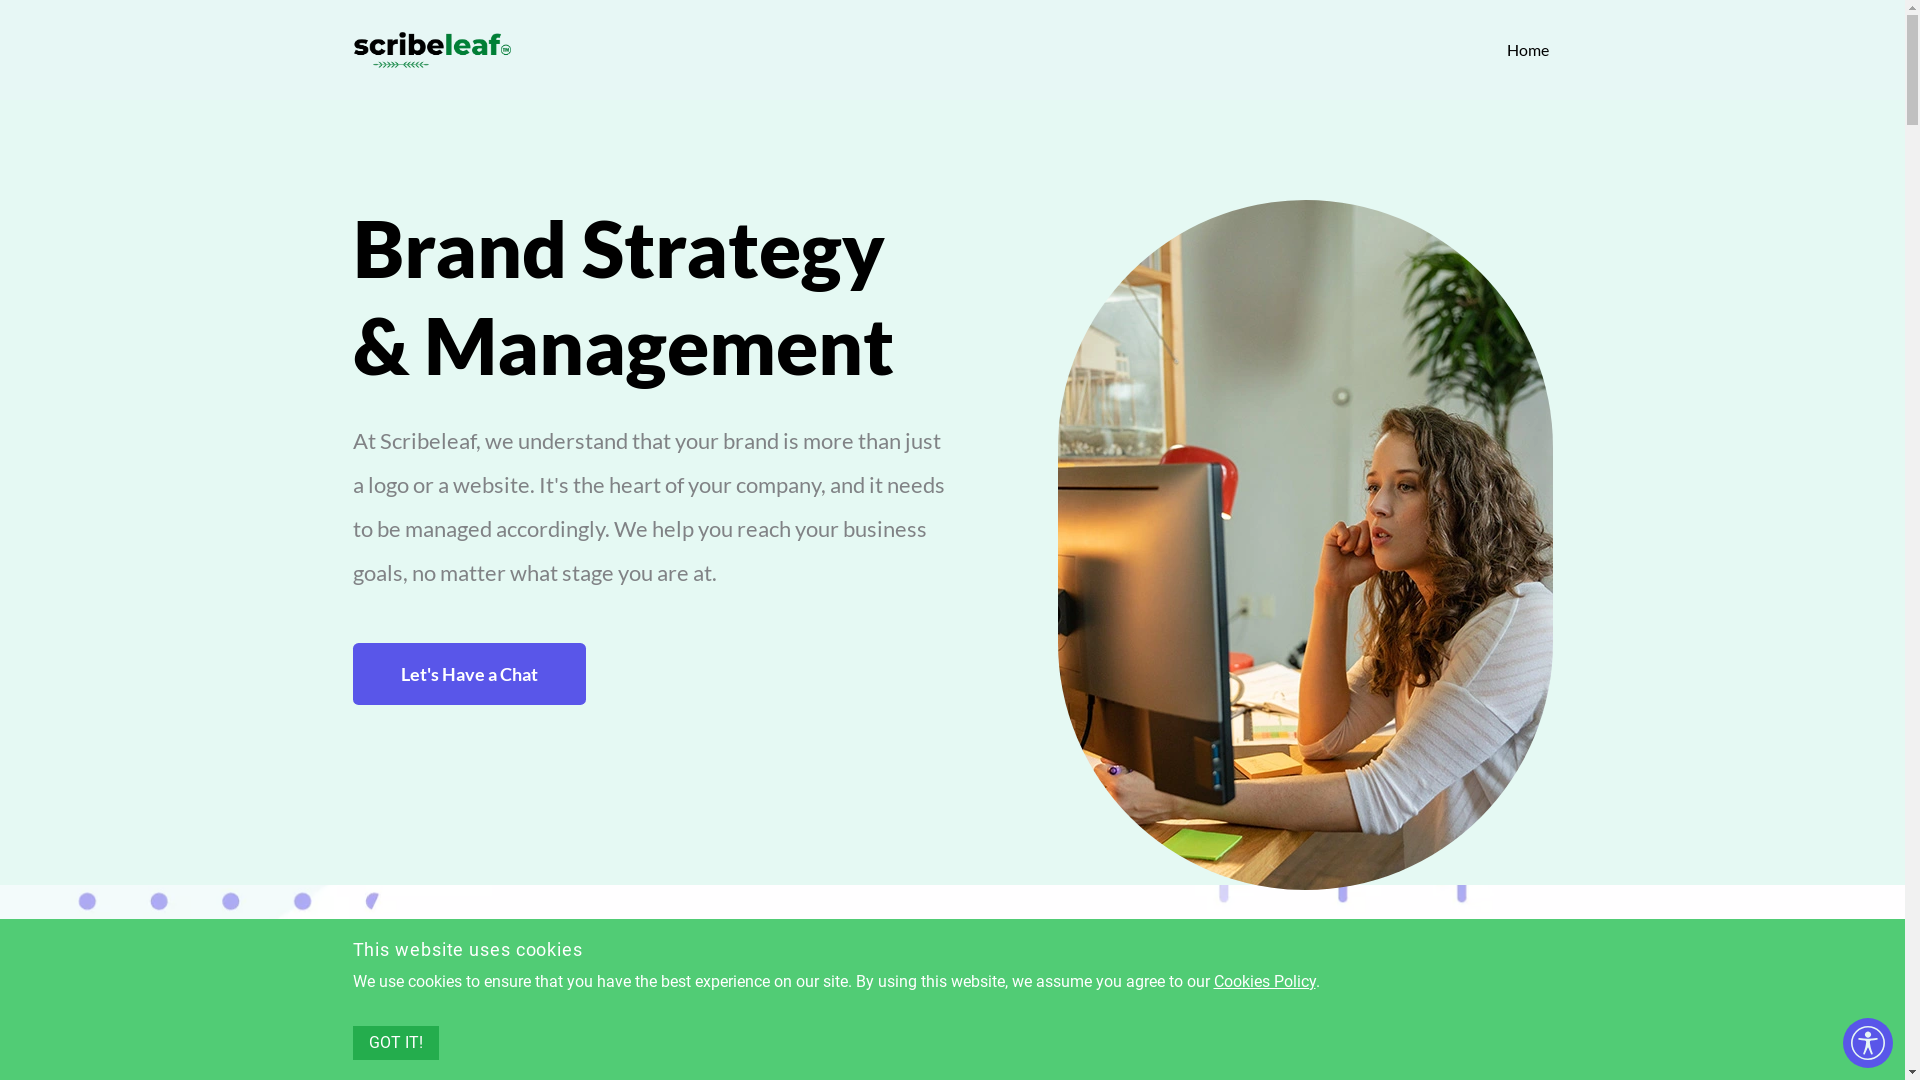 Image resolution: width=1920 pixels, height=1080 pixels. What do you see at coordinates (468, 674) in the screenshot?
I see `Let's Have a Chat` at bounding box center [468, 674].